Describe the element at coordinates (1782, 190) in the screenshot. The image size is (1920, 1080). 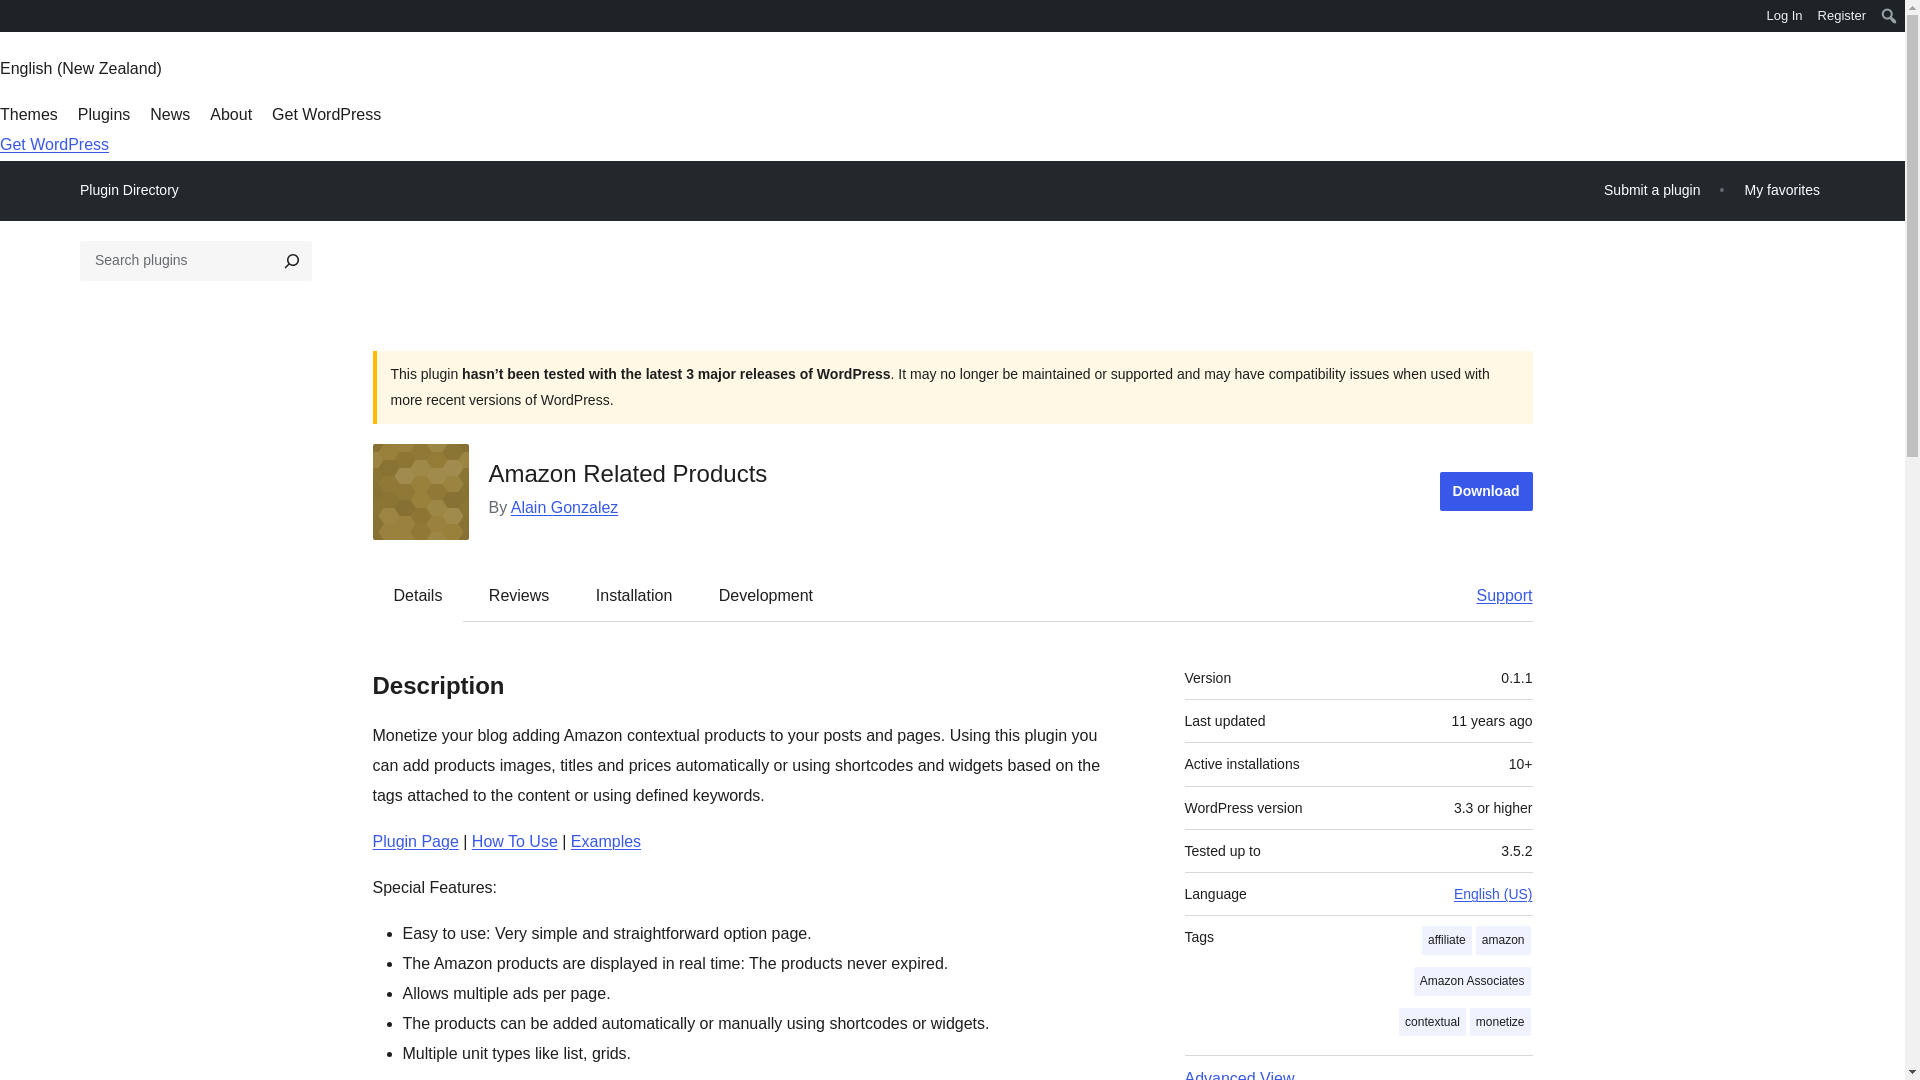
I see `My favorites` at that location.